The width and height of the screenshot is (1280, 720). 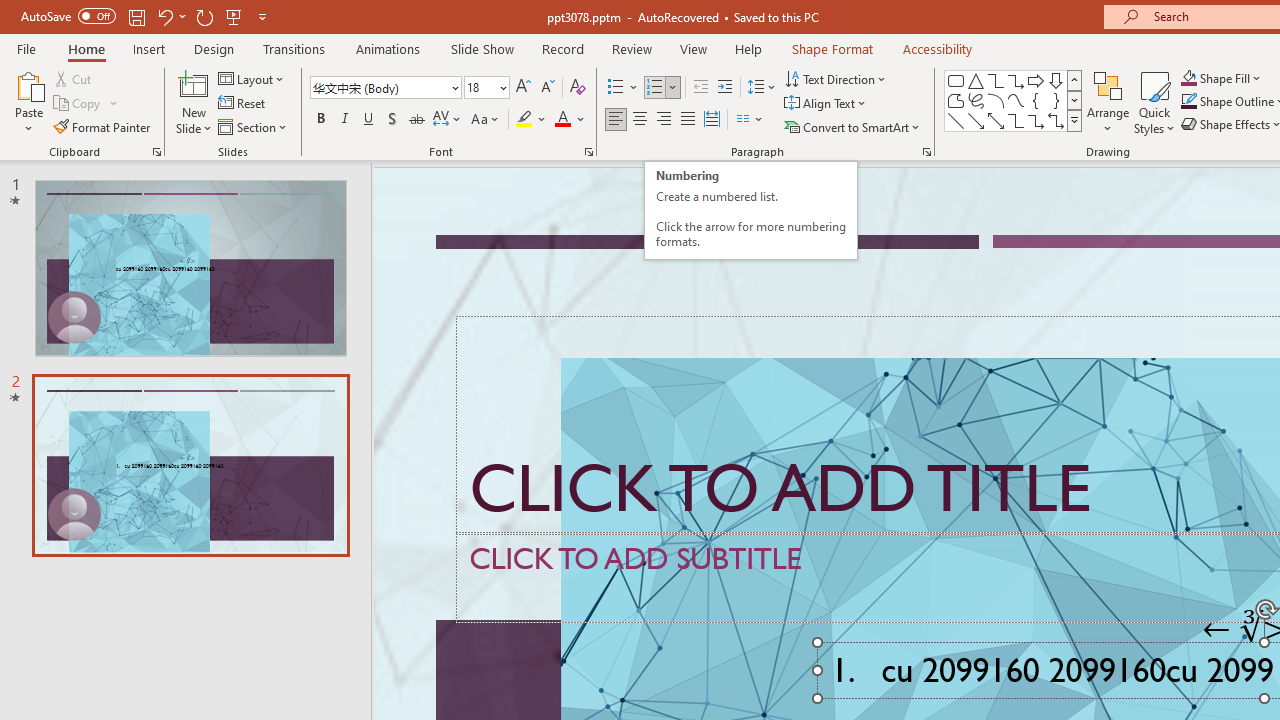 I want to click on Clear Formatting, so click(x=578, y=88).